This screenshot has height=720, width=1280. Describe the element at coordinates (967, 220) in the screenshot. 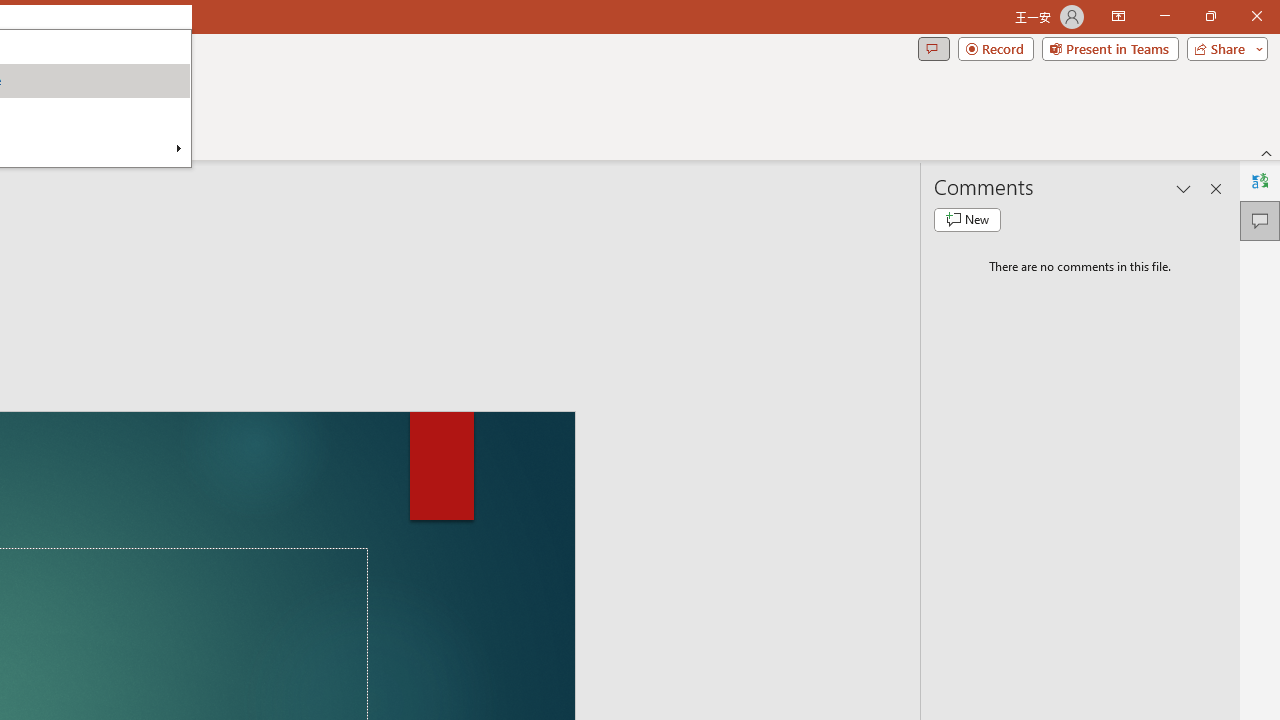

I see `New comment` at that location.